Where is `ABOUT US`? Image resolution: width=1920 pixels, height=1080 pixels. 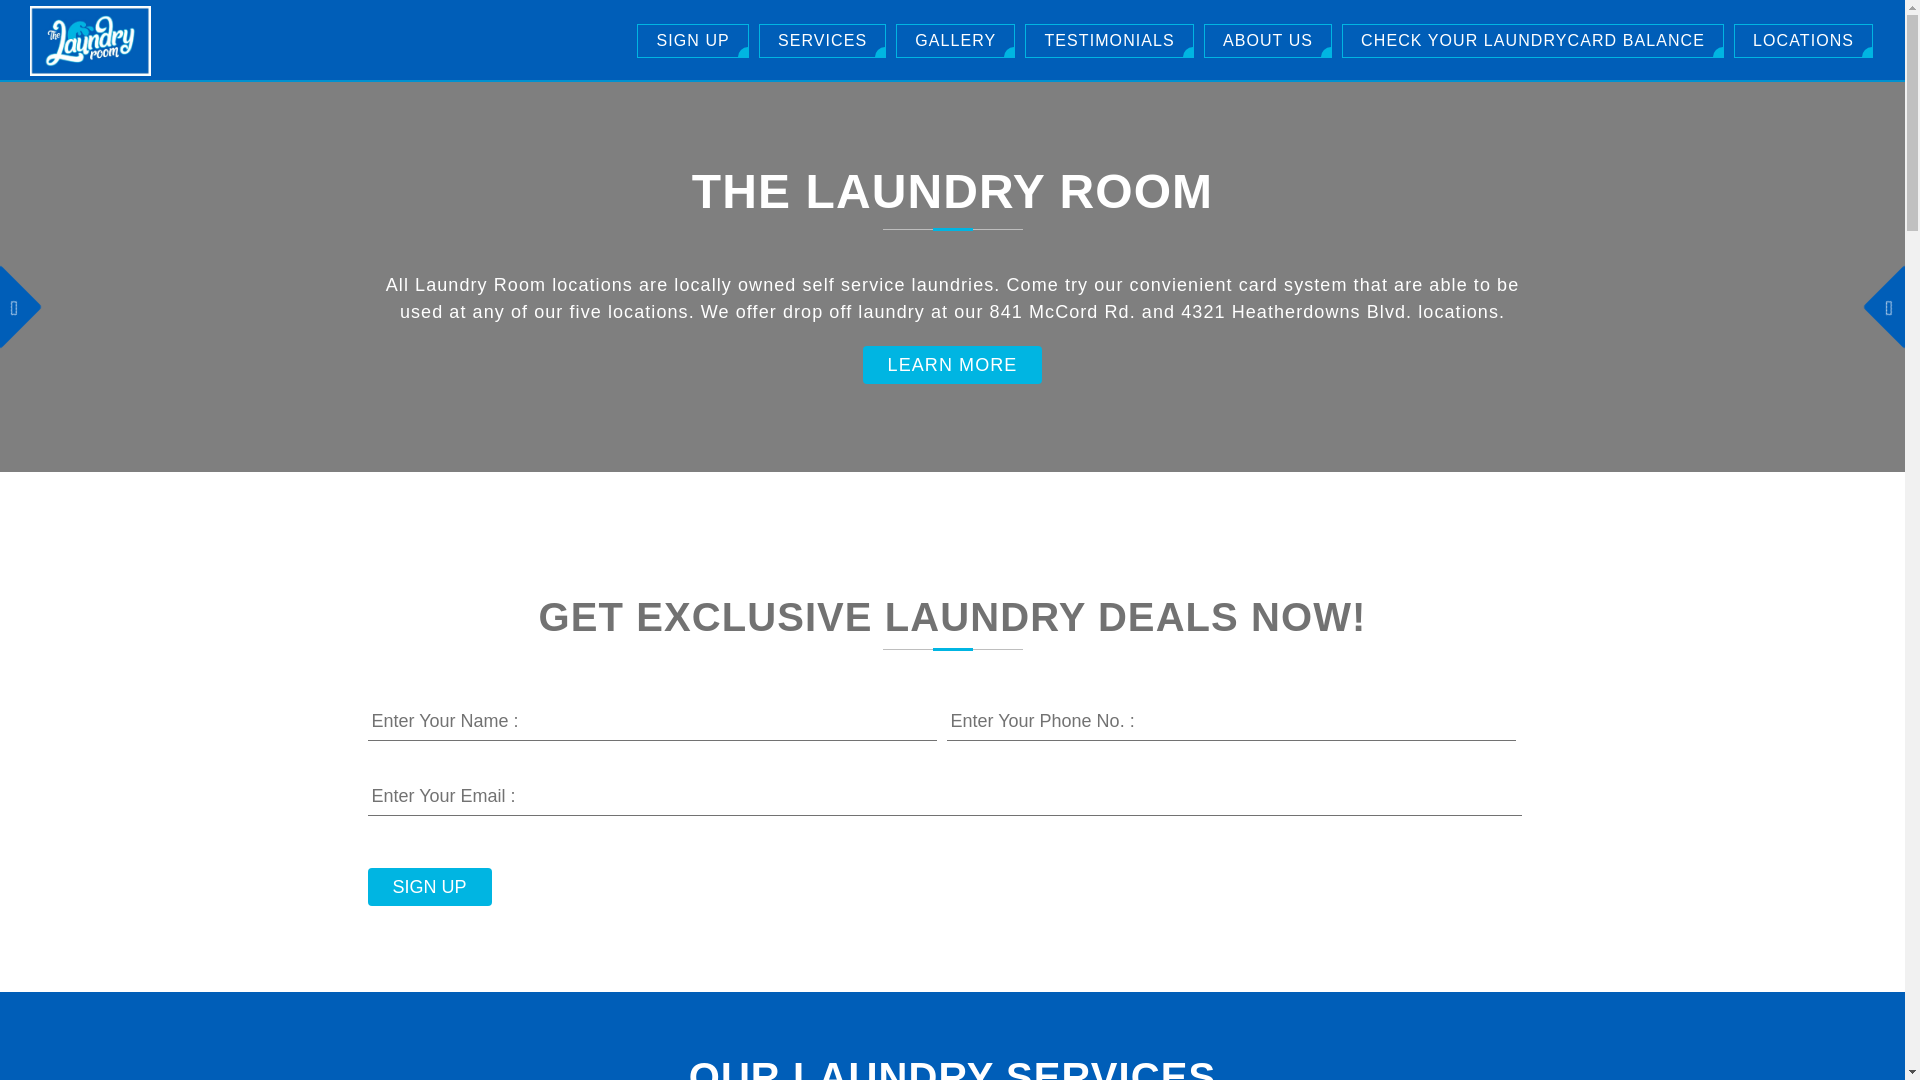 ABOUT US is located at coordinates (1268, 40).